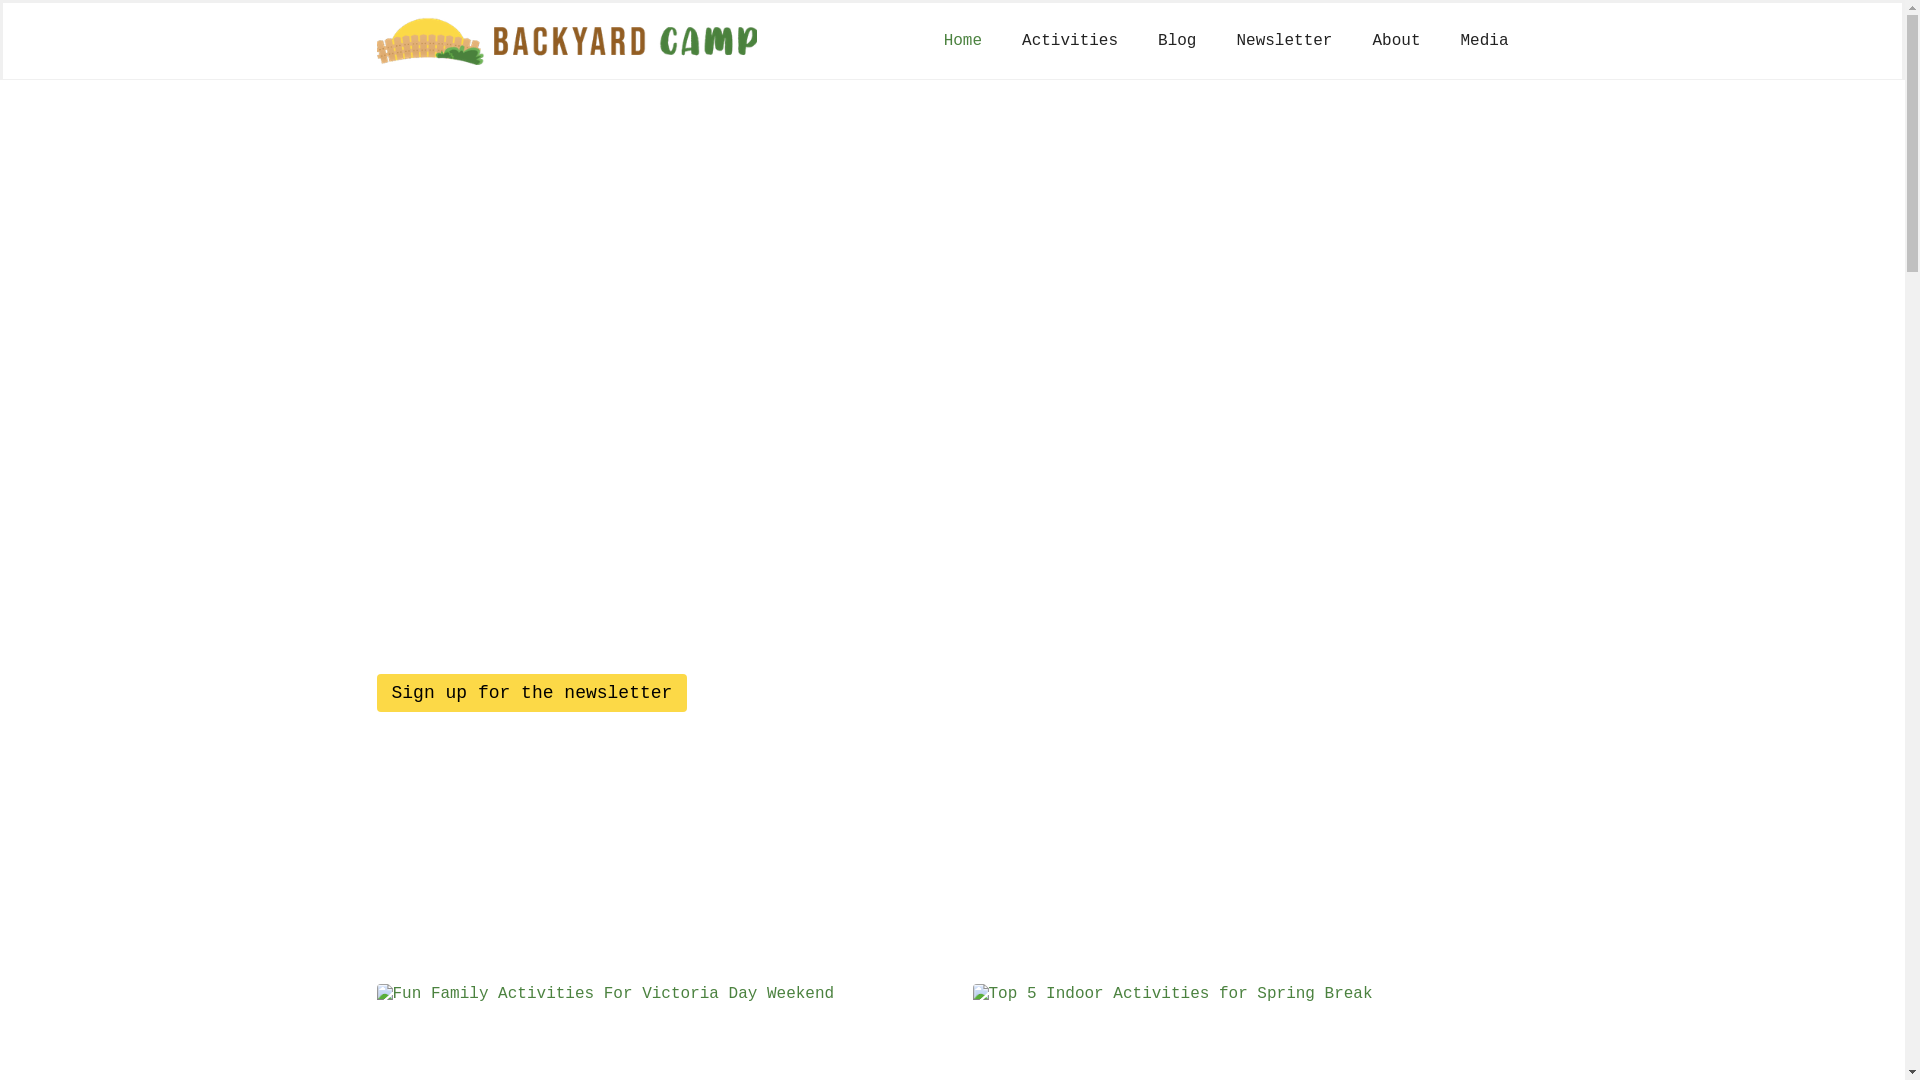  I want to click on Blog, so click(1177, 41).